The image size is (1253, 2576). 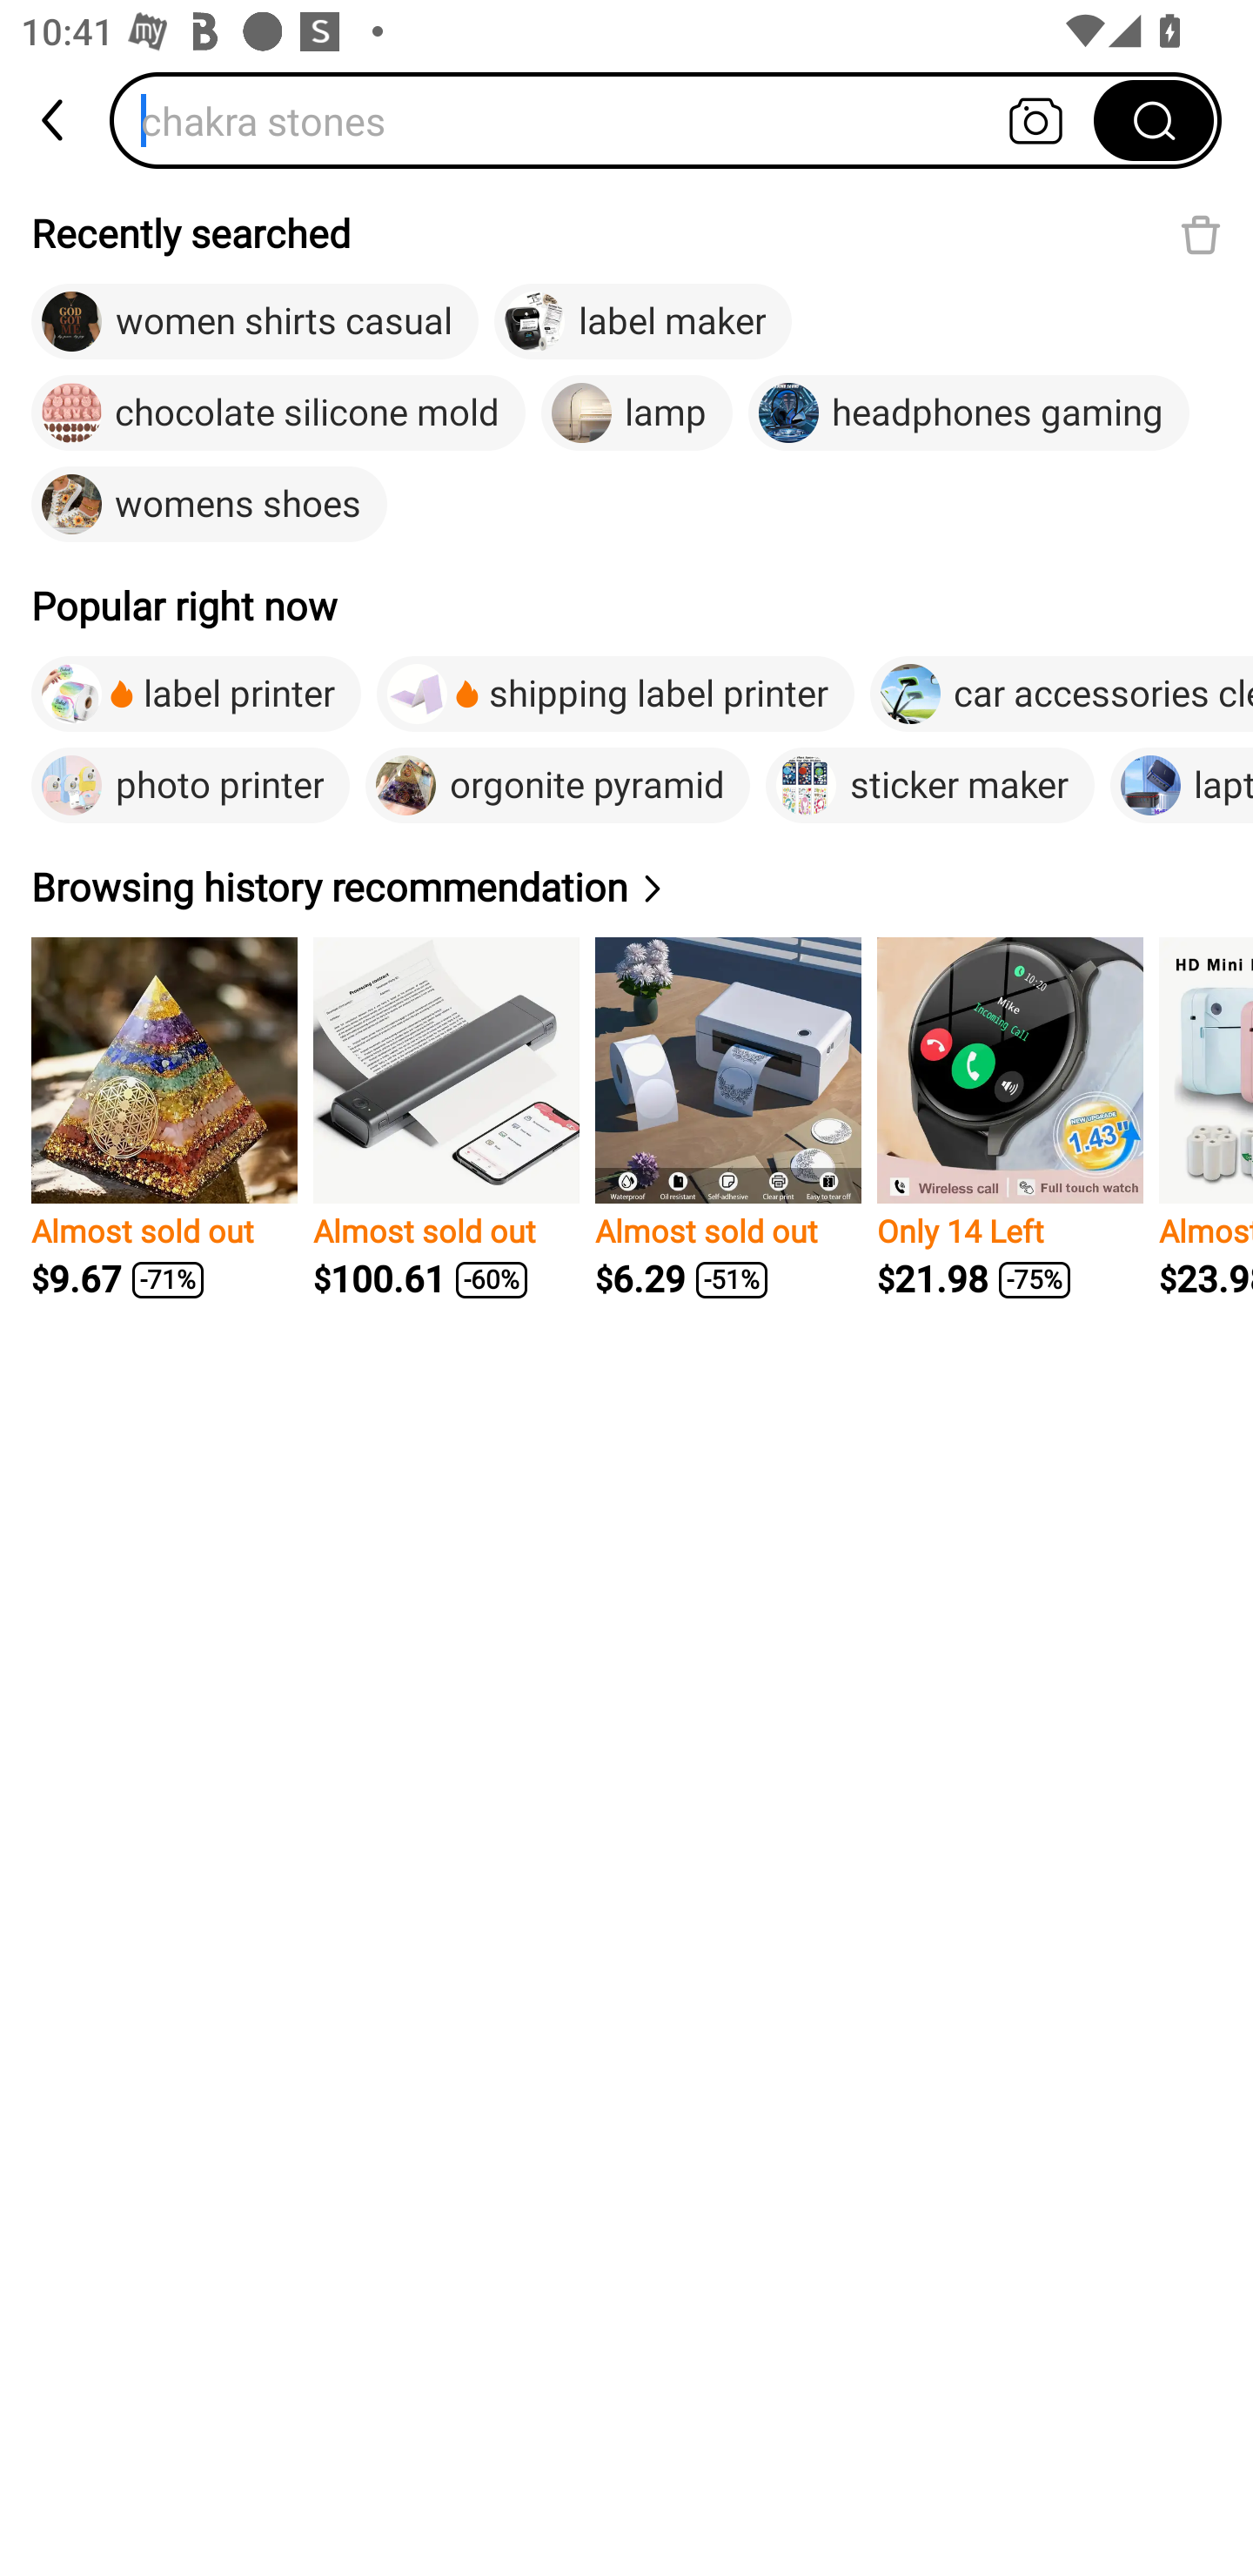 I want to click on headphones gaming, so click(x=968, y=413).